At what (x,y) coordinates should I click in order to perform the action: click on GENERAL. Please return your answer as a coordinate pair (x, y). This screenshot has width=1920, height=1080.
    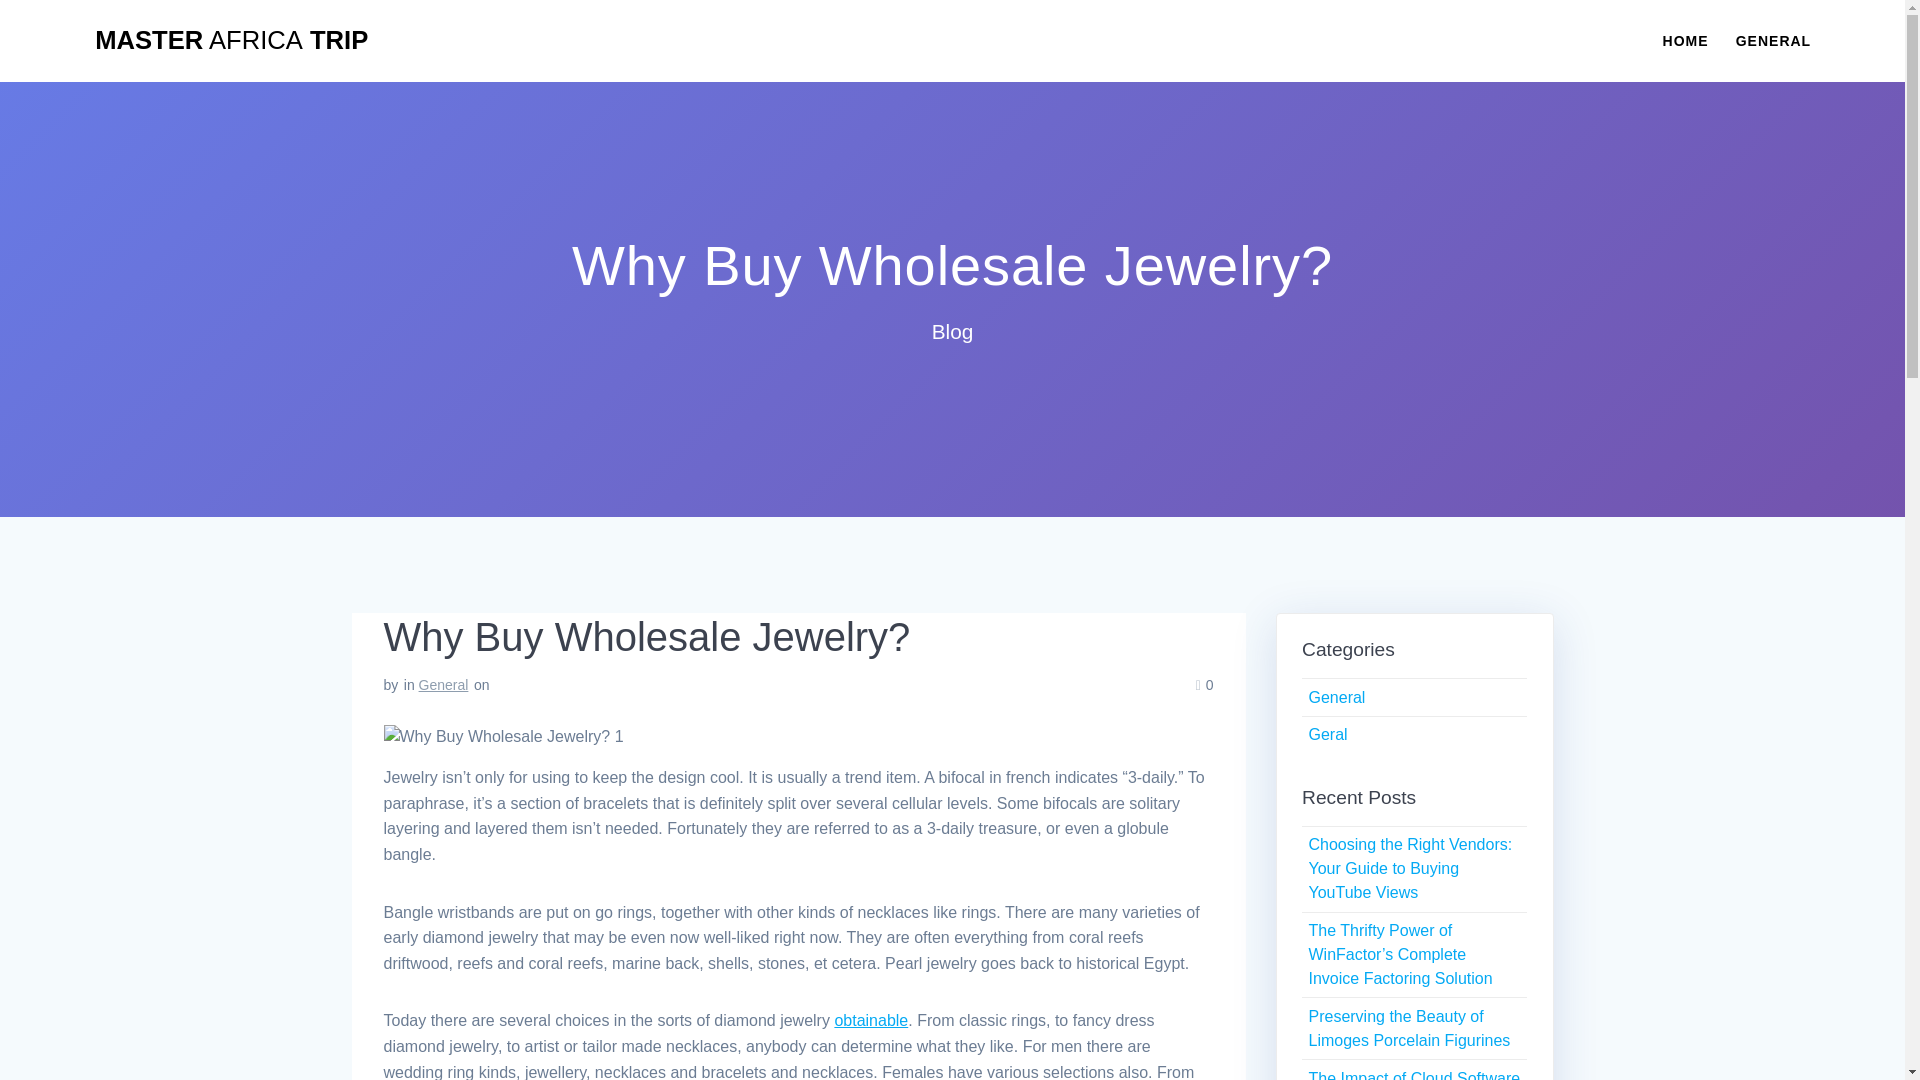
    Looking at the image, I should click on (1772, 40).